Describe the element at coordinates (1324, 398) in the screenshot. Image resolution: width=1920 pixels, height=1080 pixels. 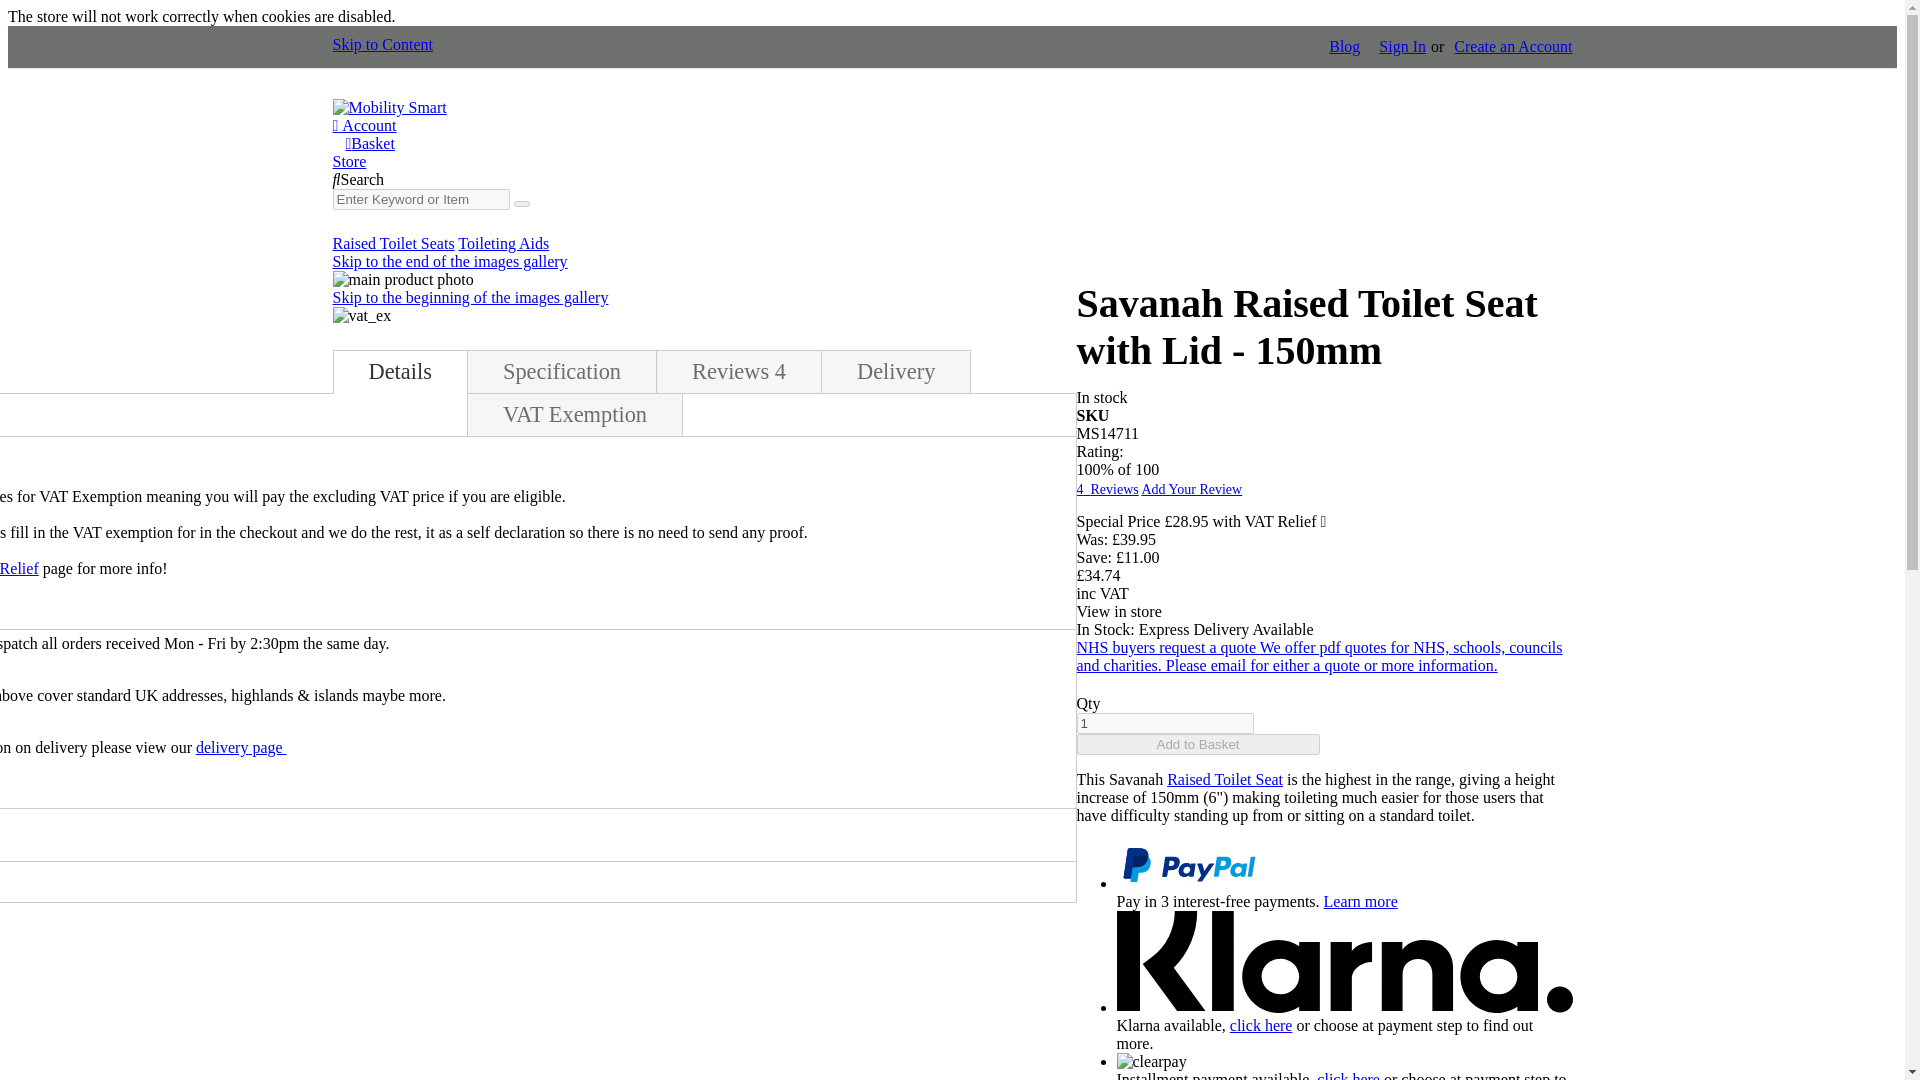
I see `Availability` at that location.